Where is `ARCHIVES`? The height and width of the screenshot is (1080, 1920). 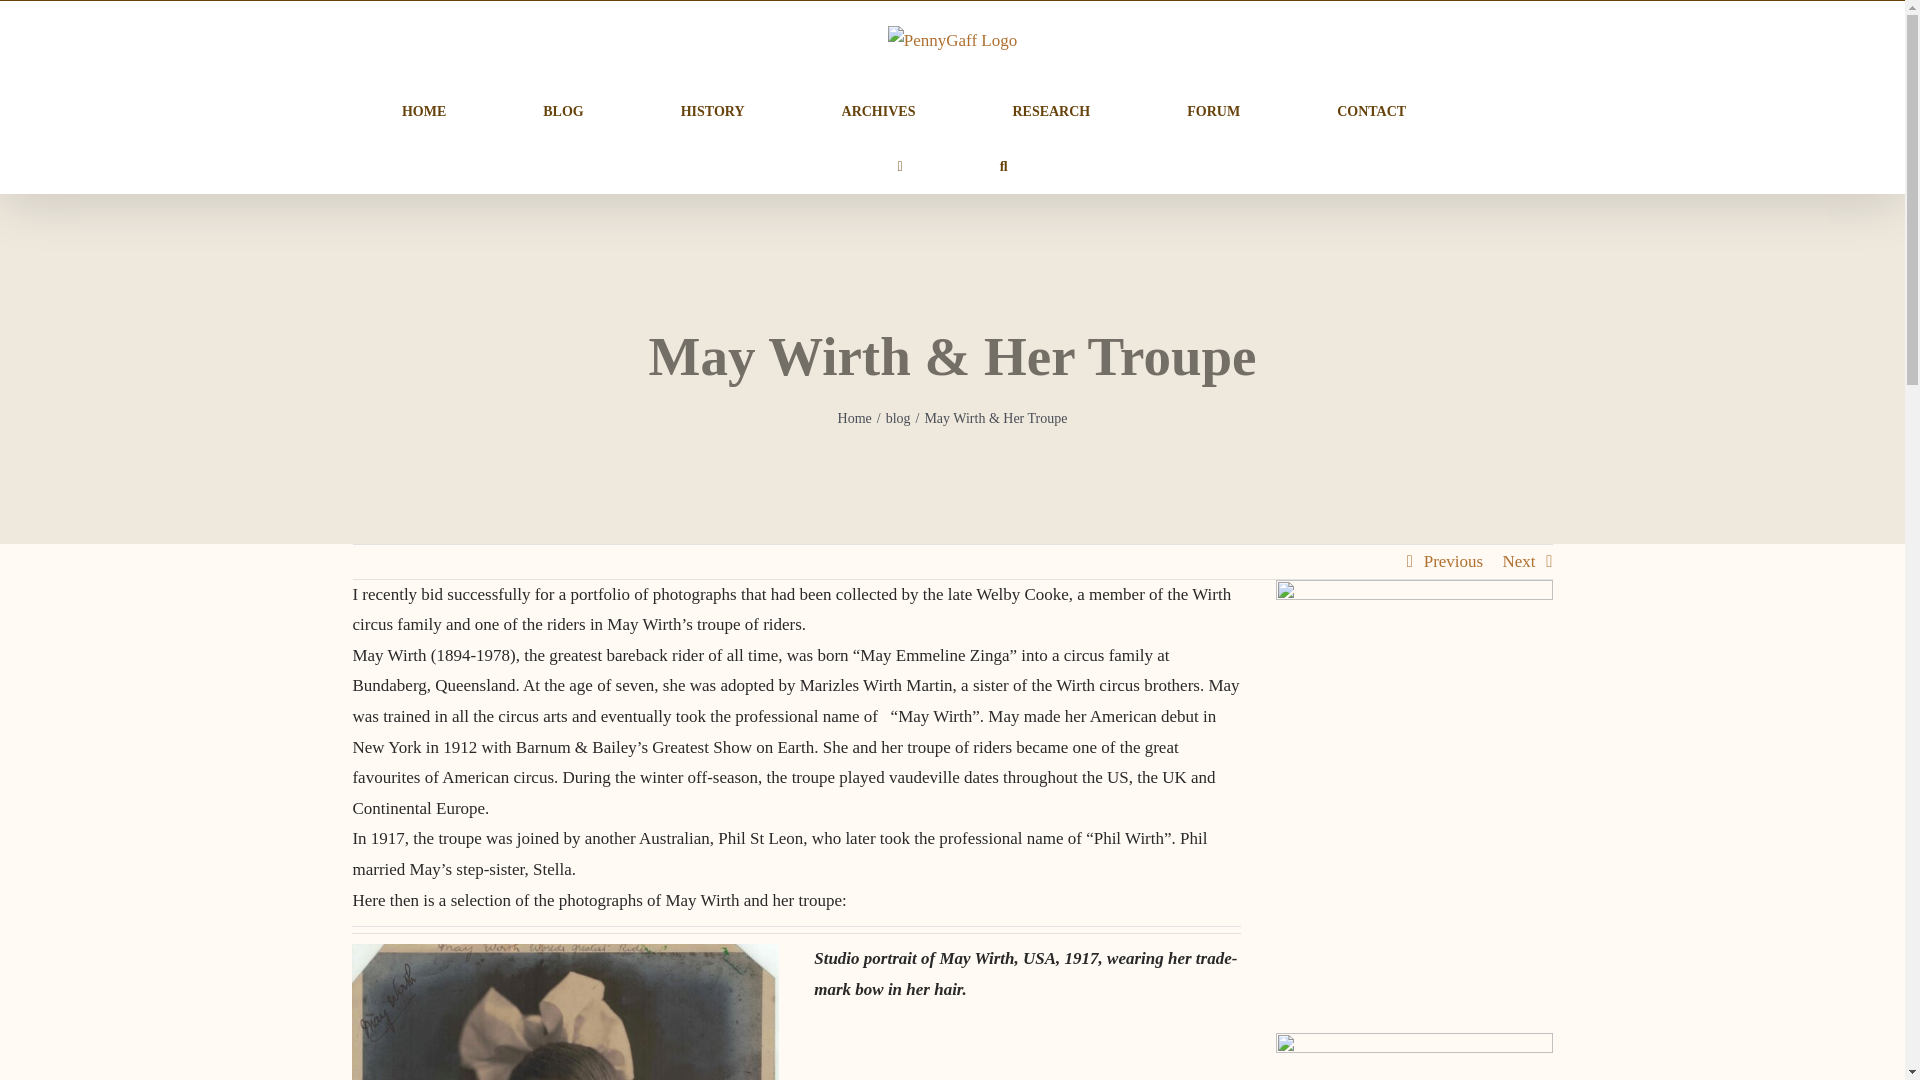 ARCHIVES is located at coordinates (878, 110).